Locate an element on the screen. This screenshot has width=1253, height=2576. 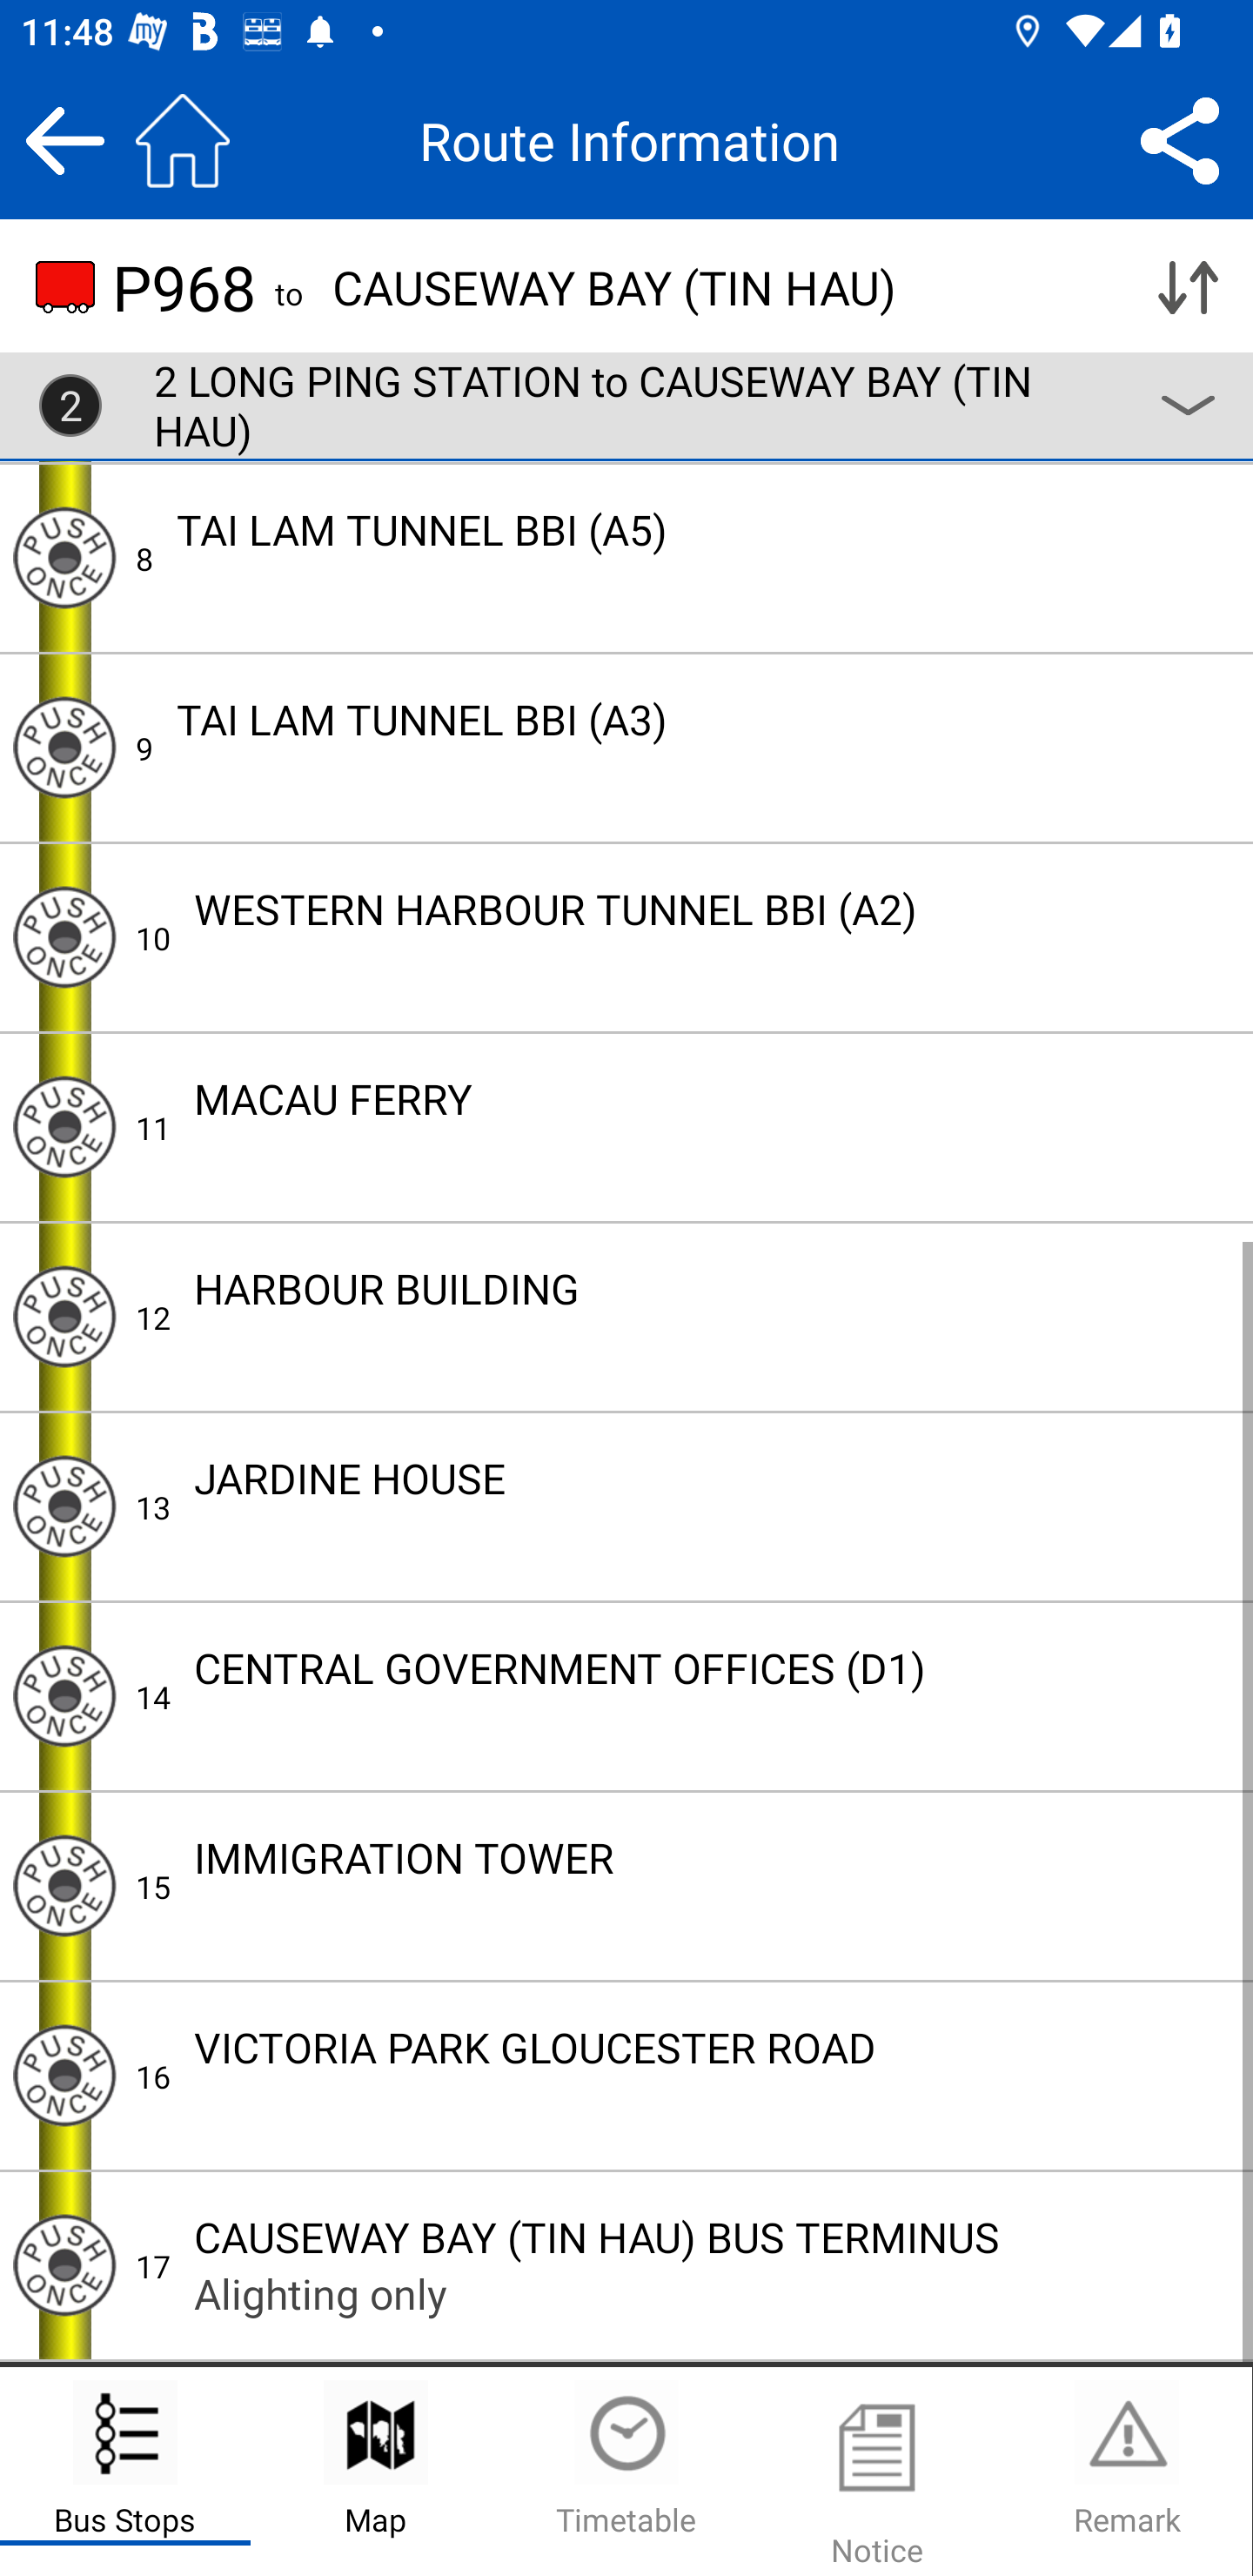
Alight Reminder is located at coordinates (64, 1506).